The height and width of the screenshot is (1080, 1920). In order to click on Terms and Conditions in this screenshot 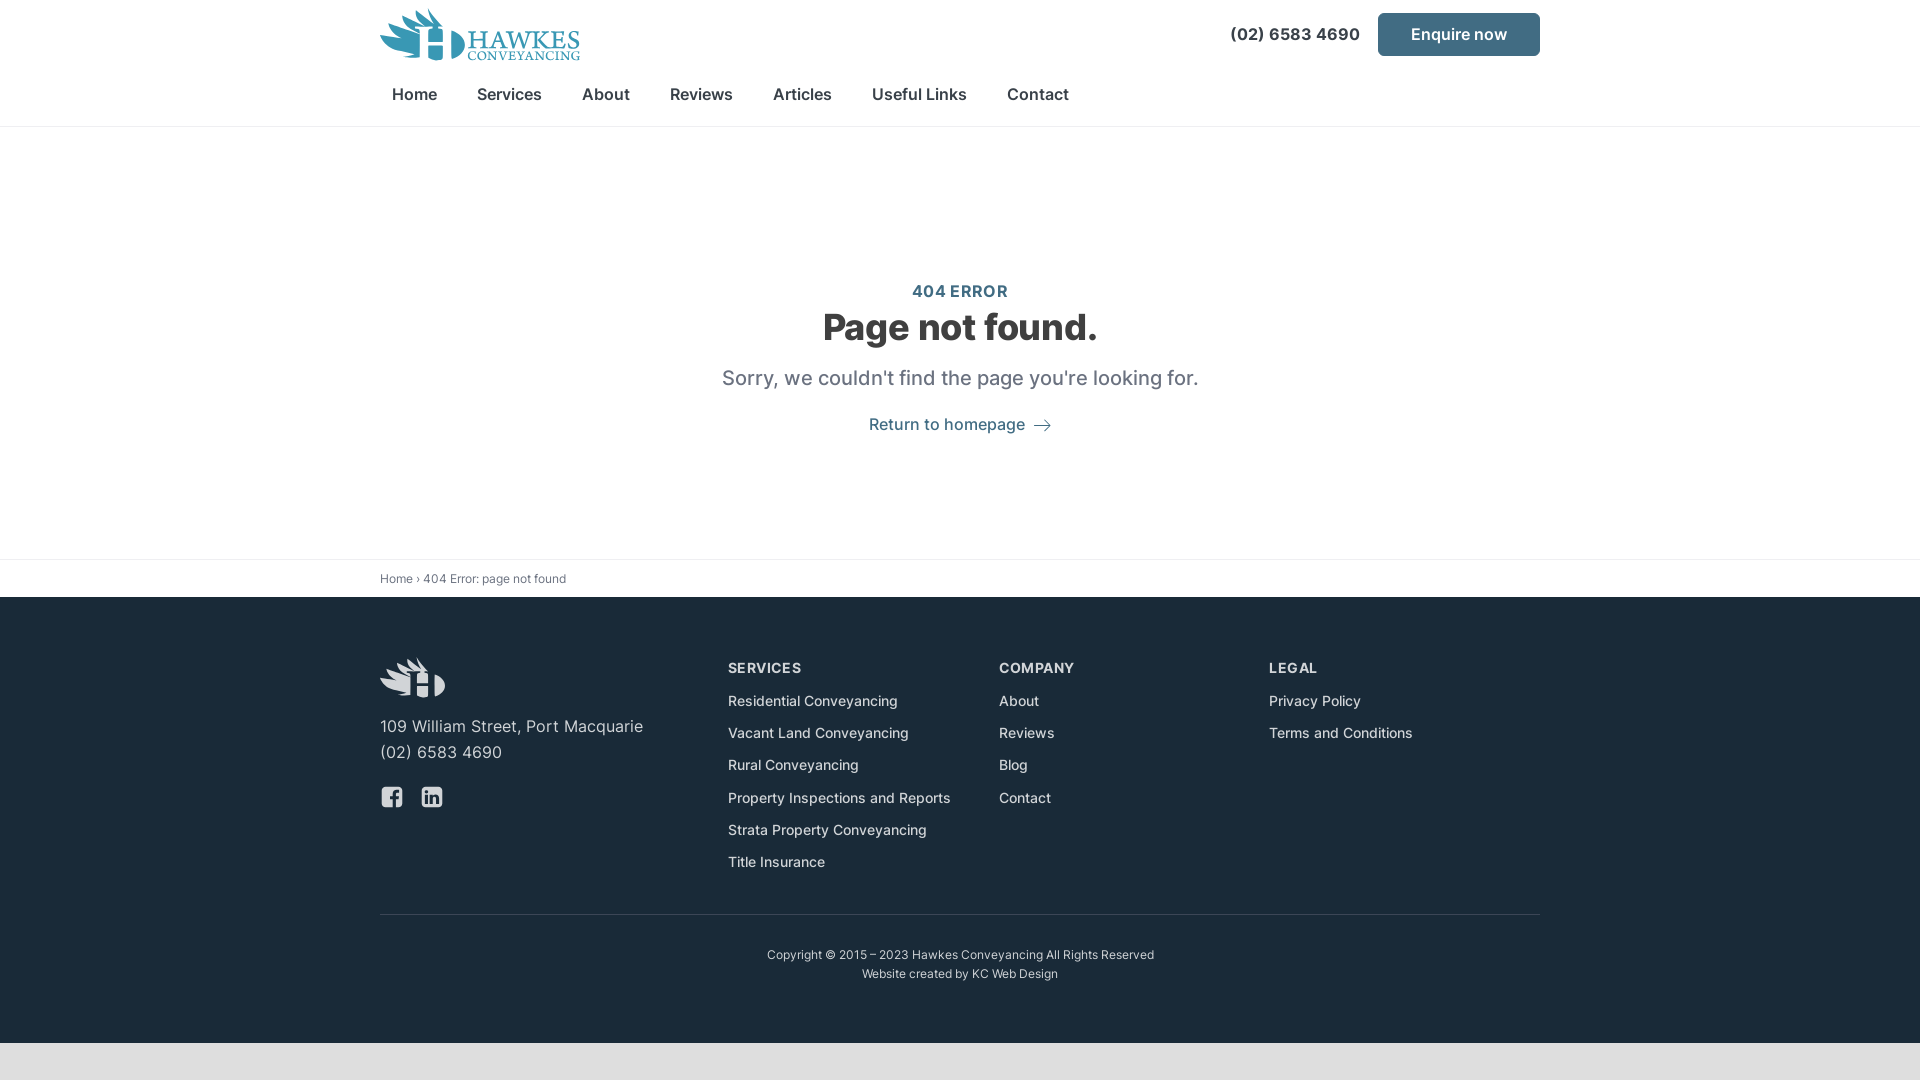, I will do `click(1341, 733)`.